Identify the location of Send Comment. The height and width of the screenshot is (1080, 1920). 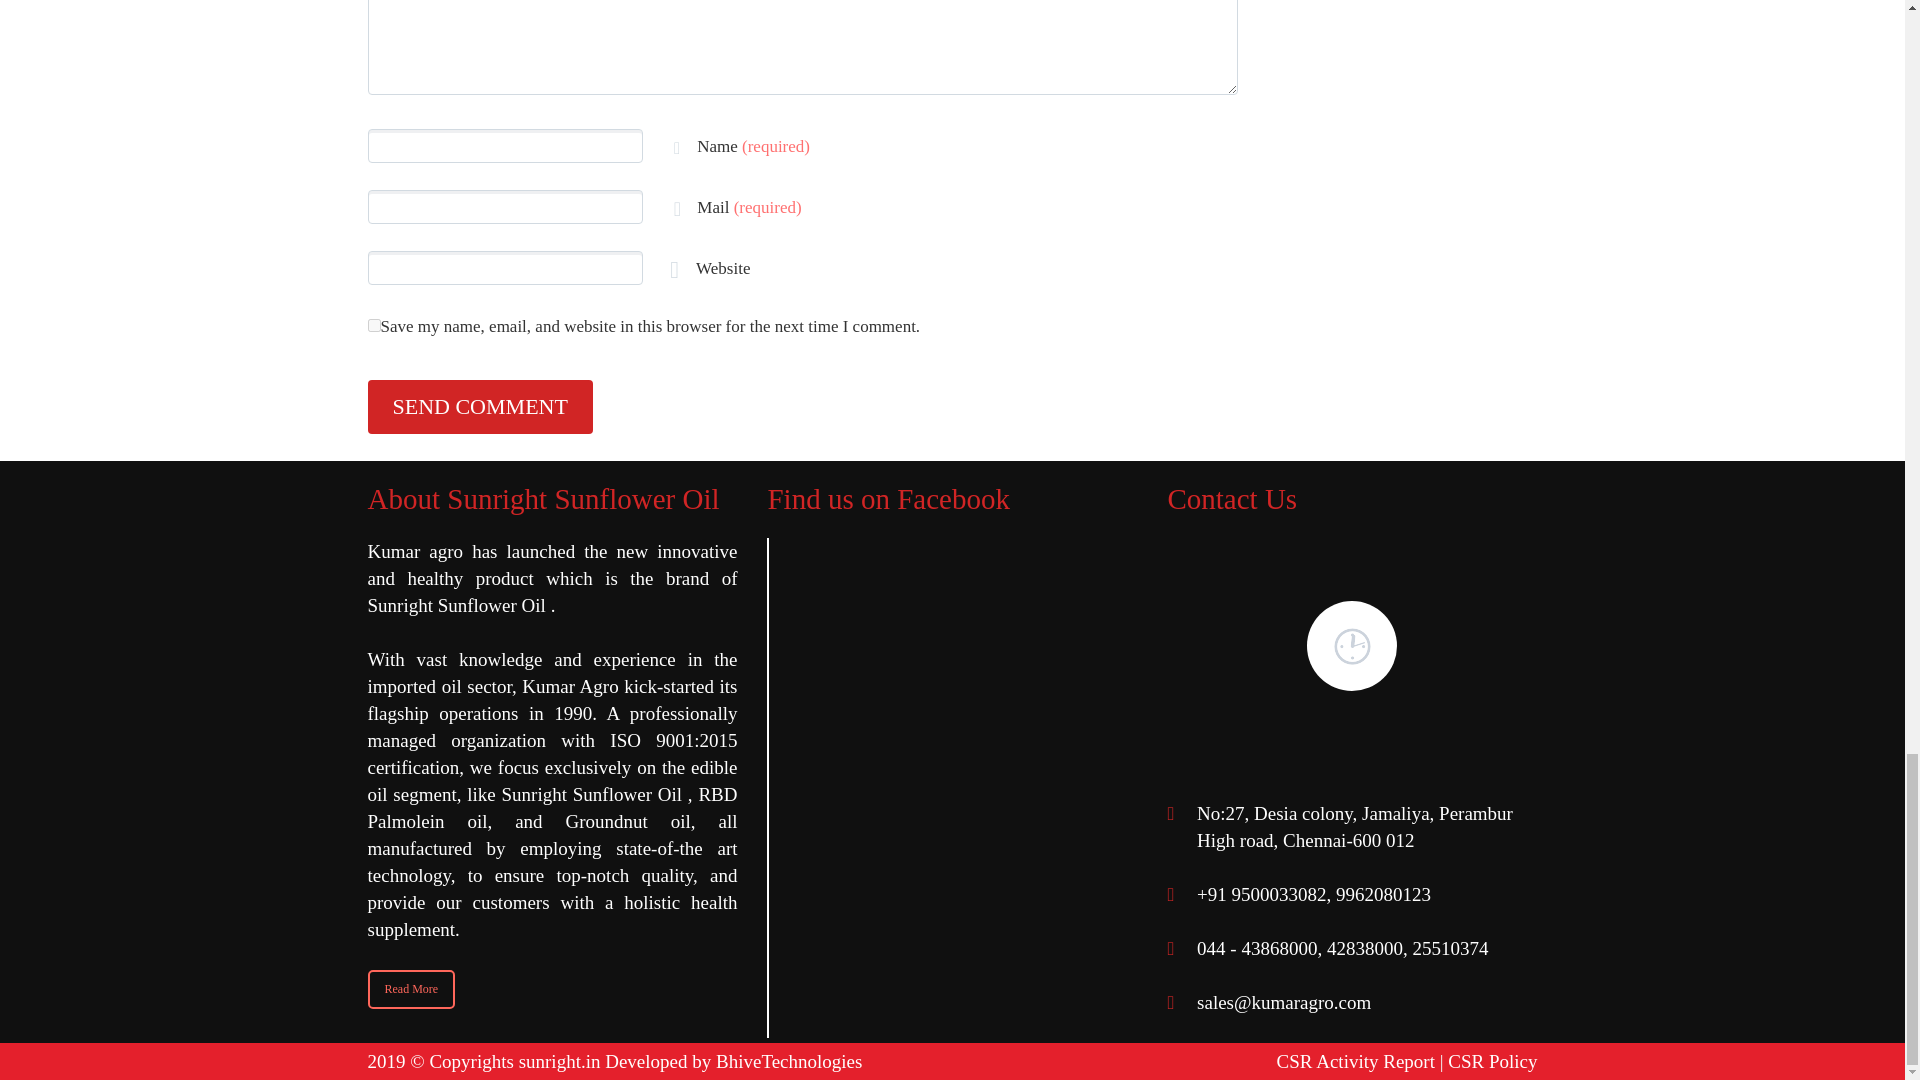
(480, 407).